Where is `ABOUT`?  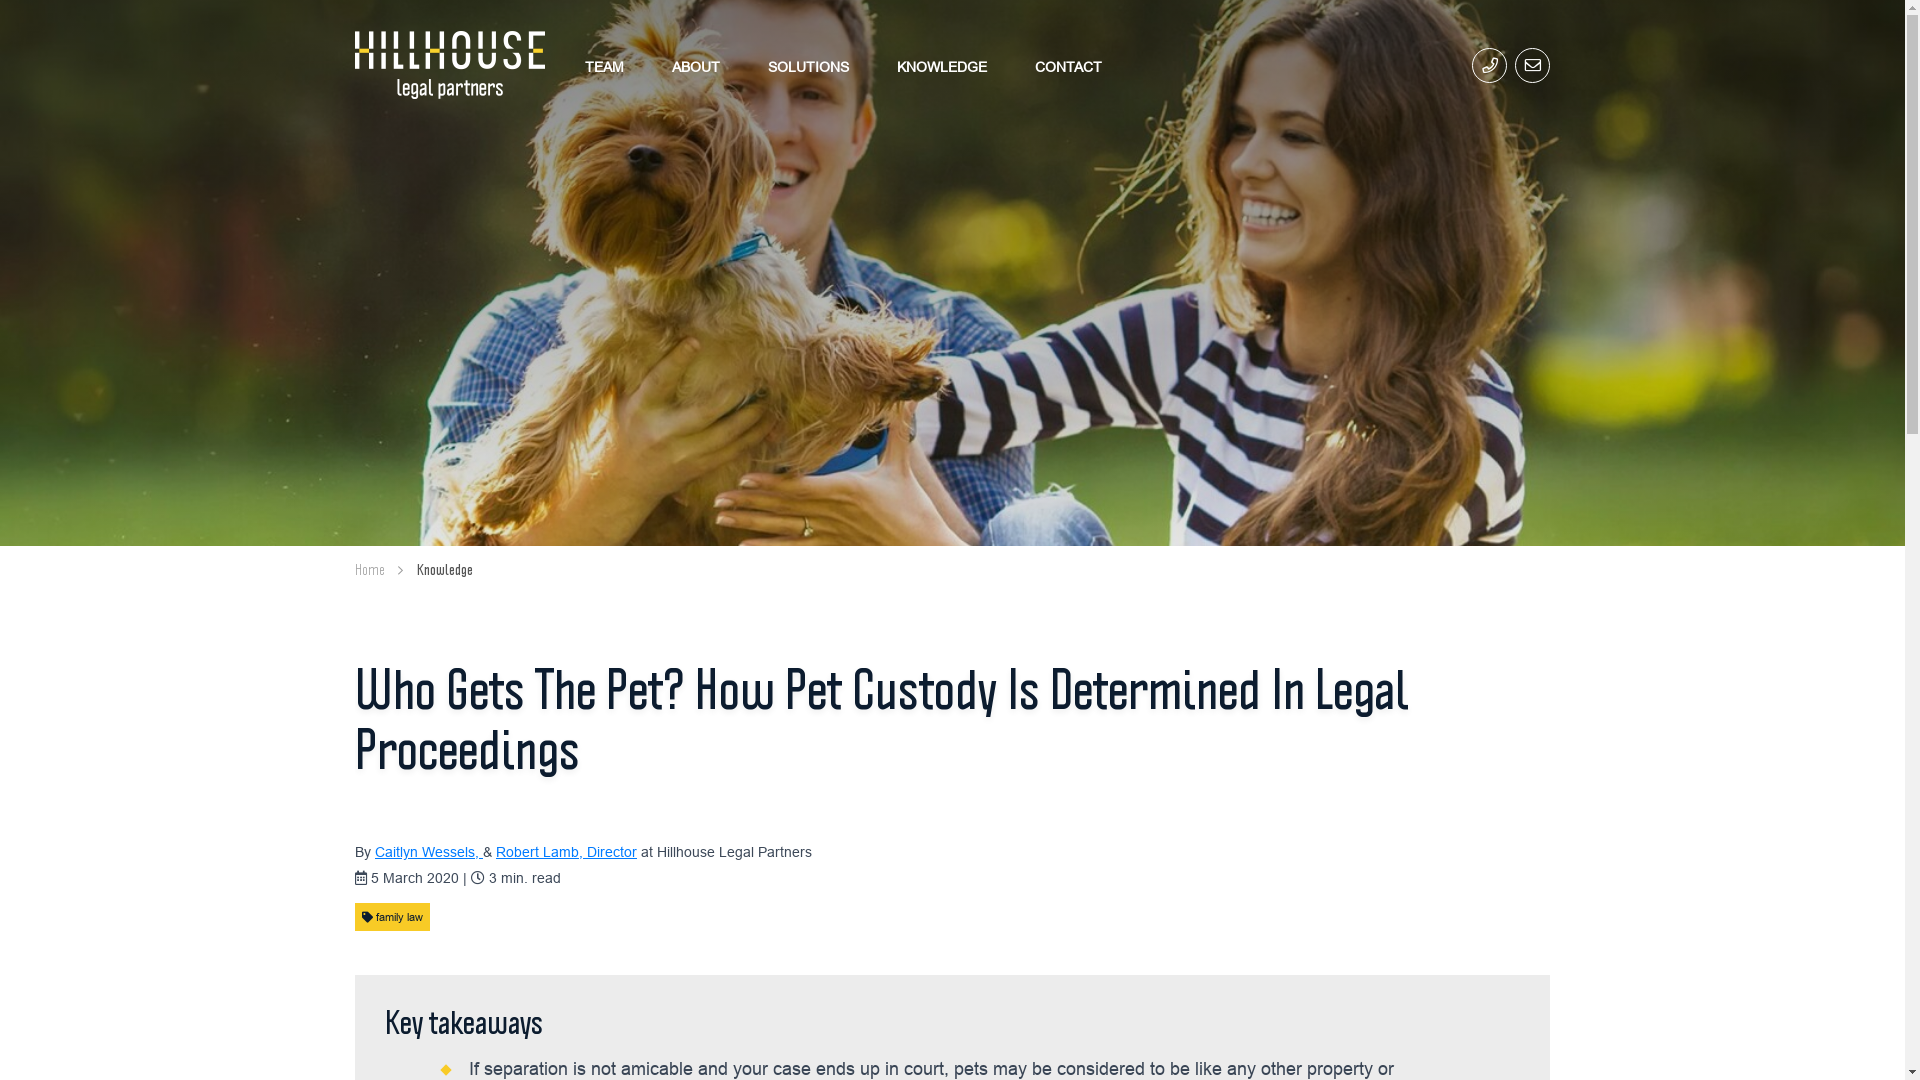
ABOUT is located at coordinates (696, 66).